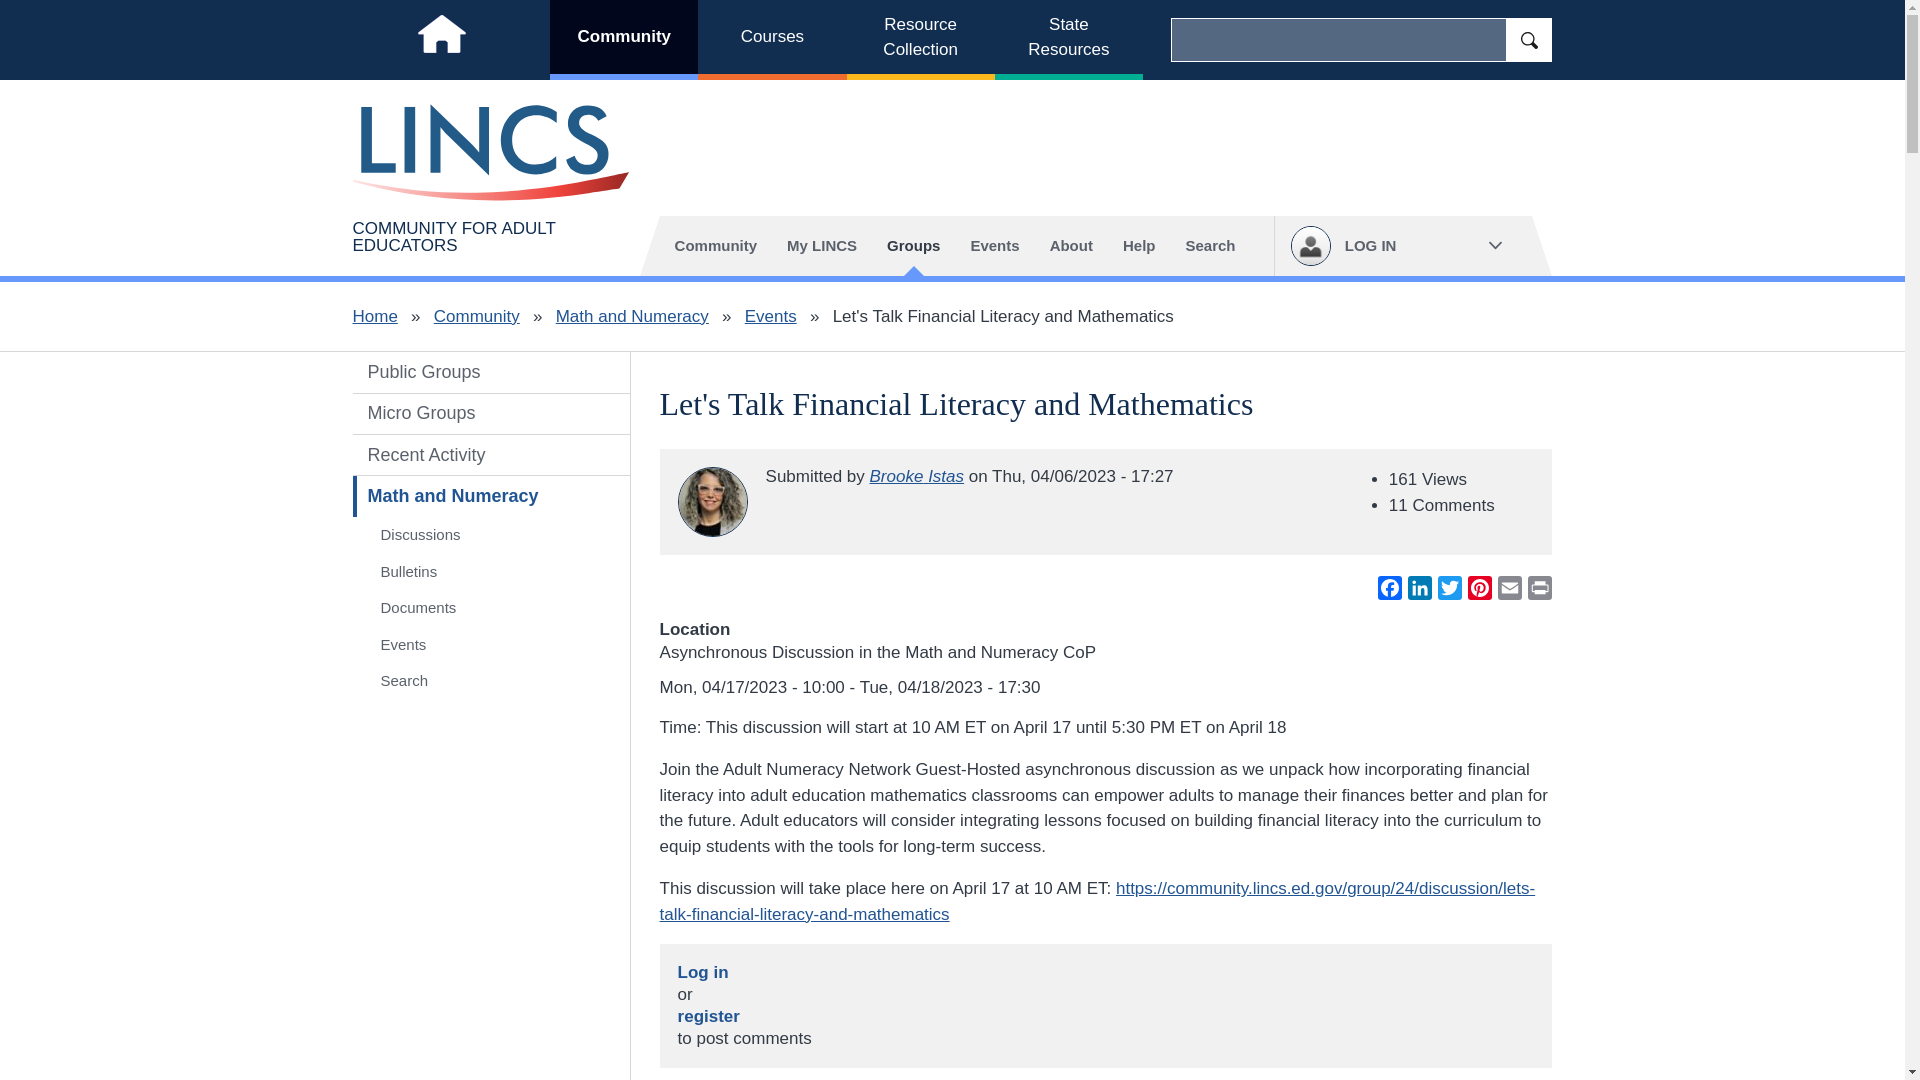  I want to click on Community, so click(624, 40).